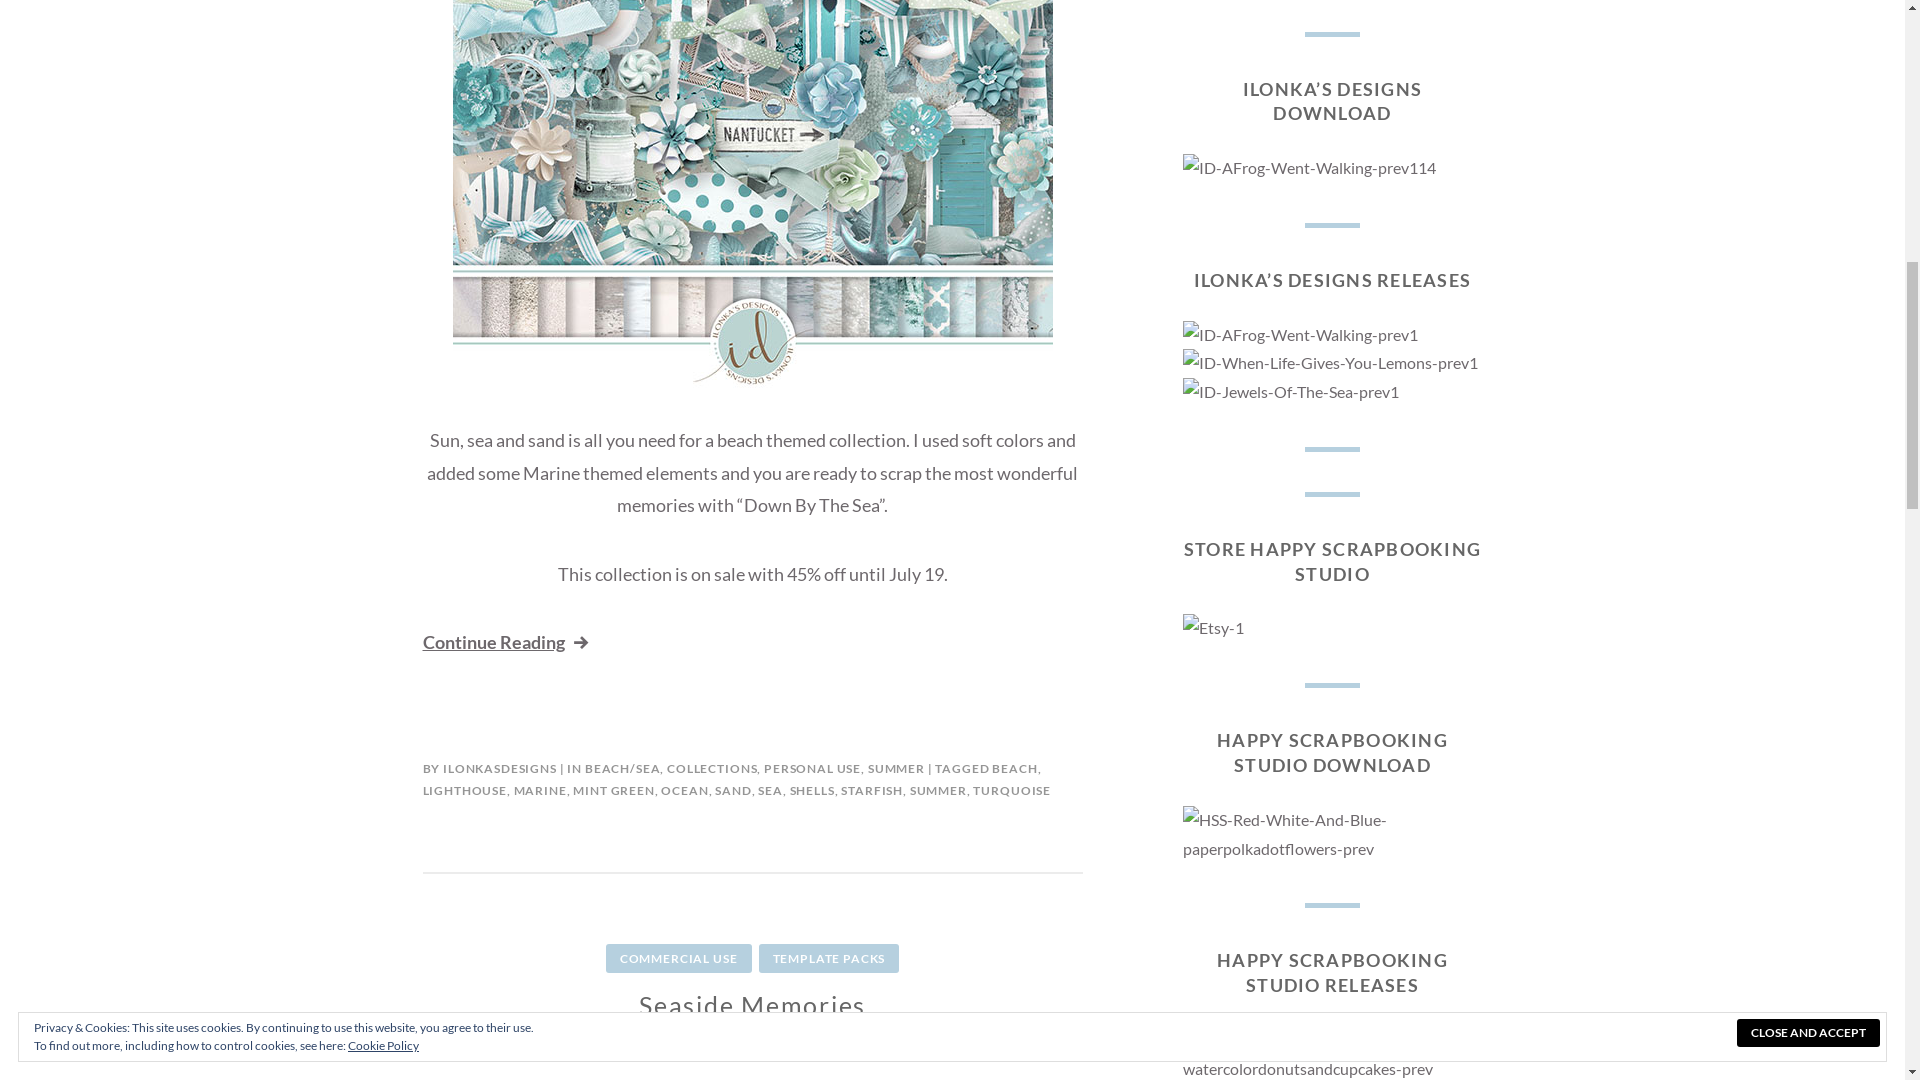  I want to click on MINT GREEN, so click(613, 790).